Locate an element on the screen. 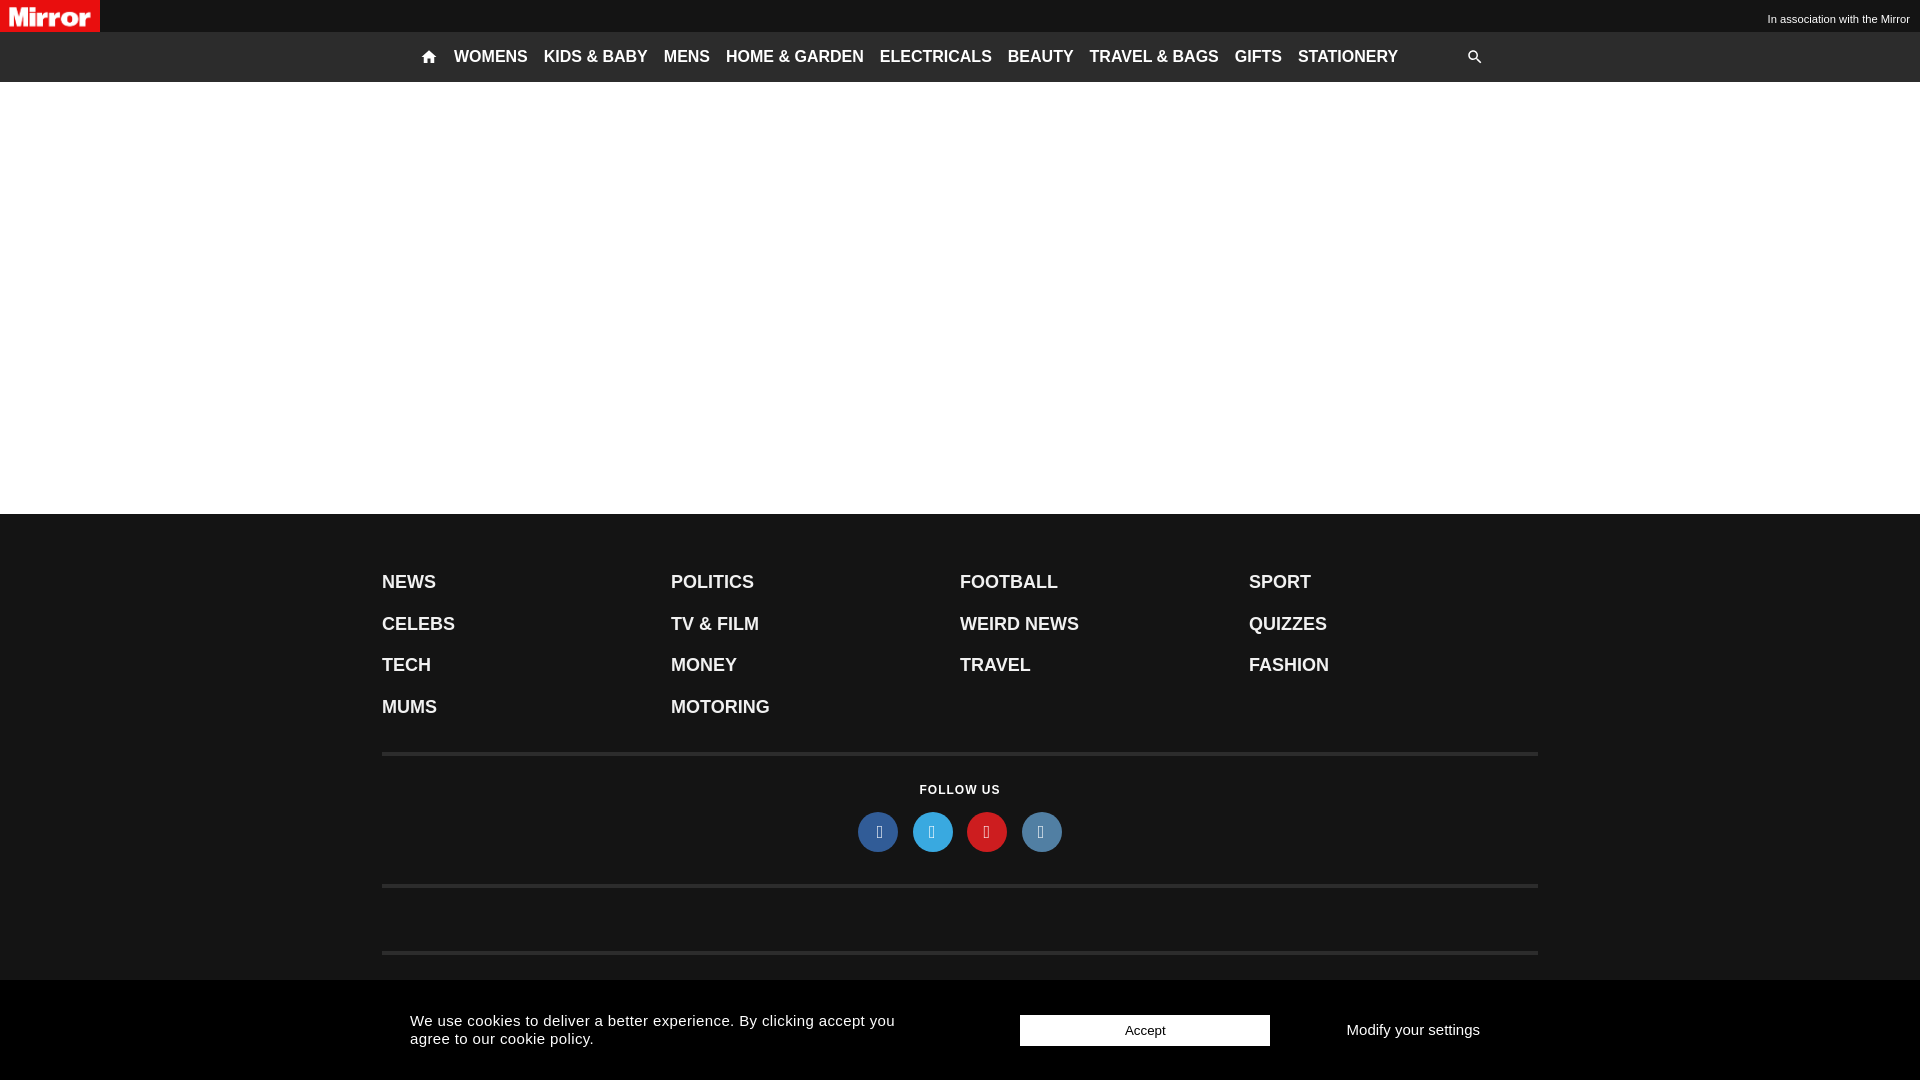 The height and width of the screenshot is (1080, 1920). CELEBS is located at coordinates (526, 624).